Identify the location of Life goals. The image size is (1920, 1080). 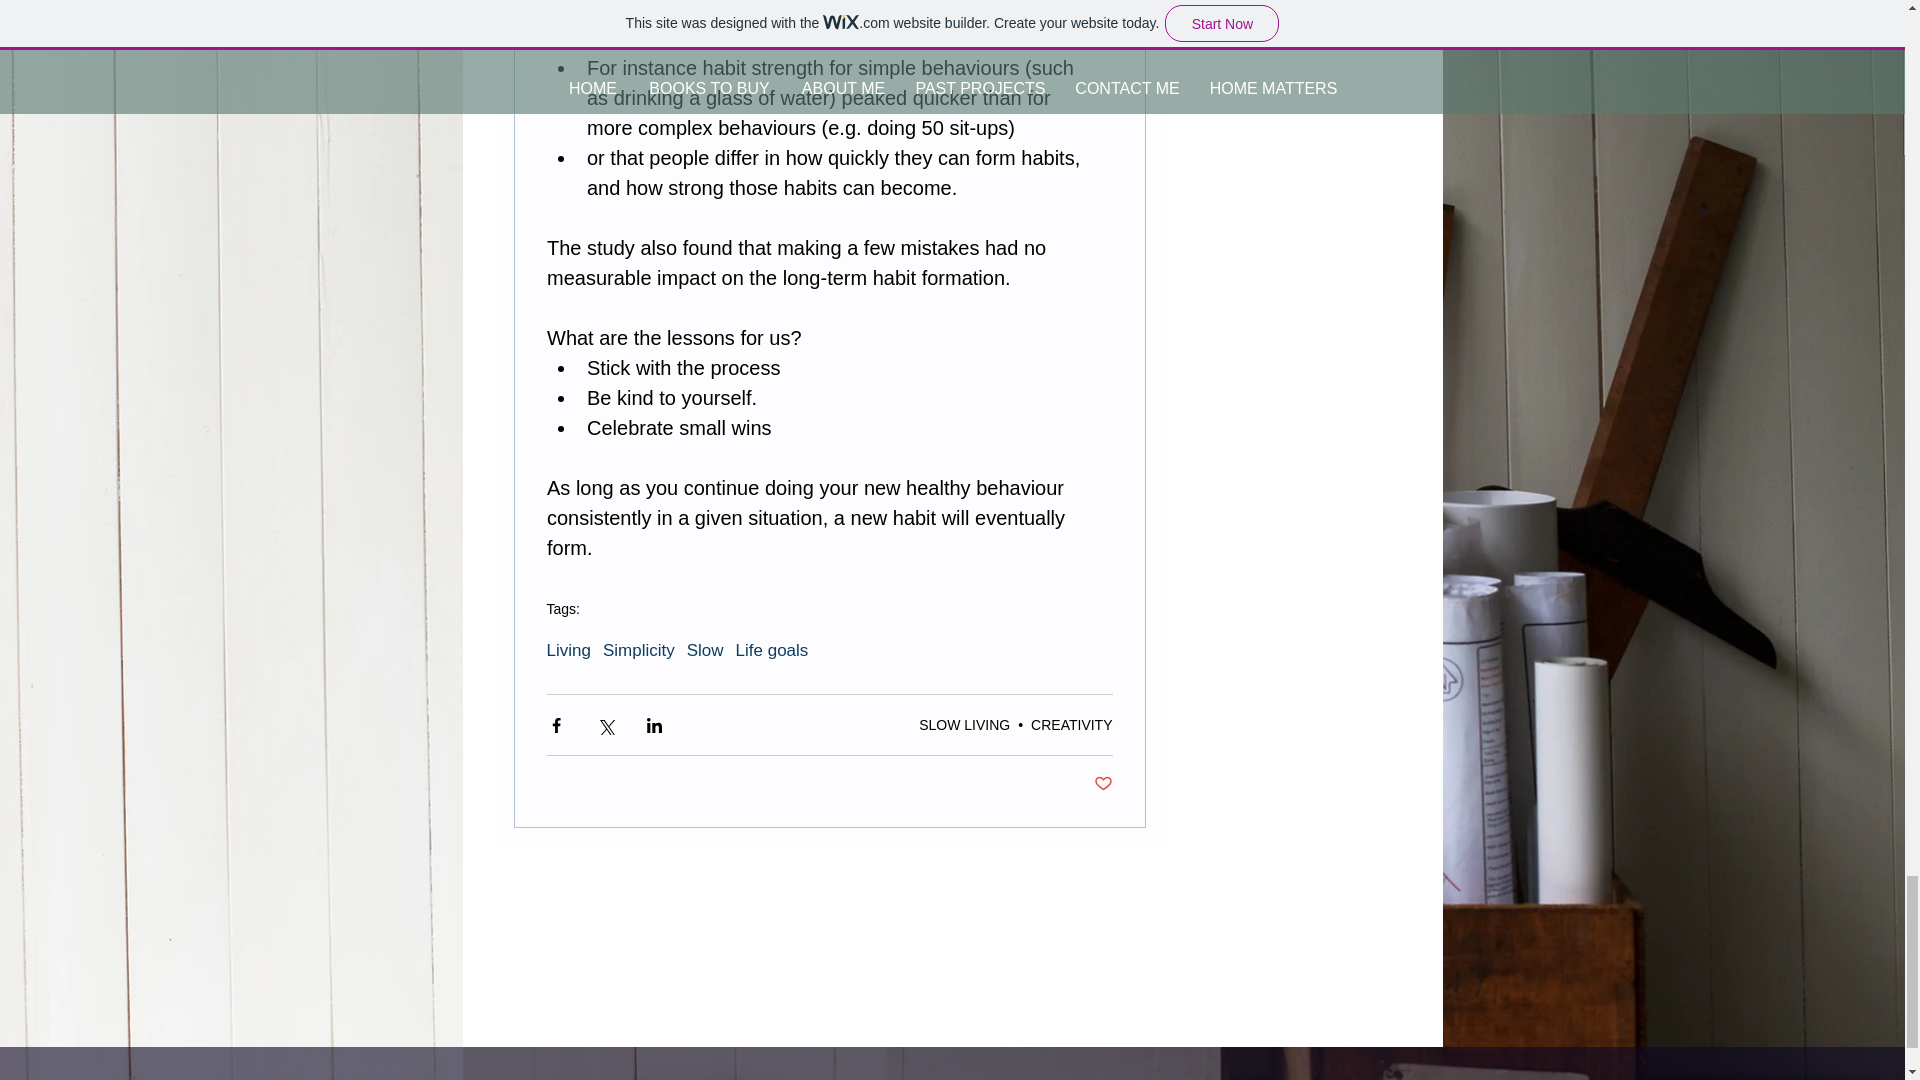
(772, 650).